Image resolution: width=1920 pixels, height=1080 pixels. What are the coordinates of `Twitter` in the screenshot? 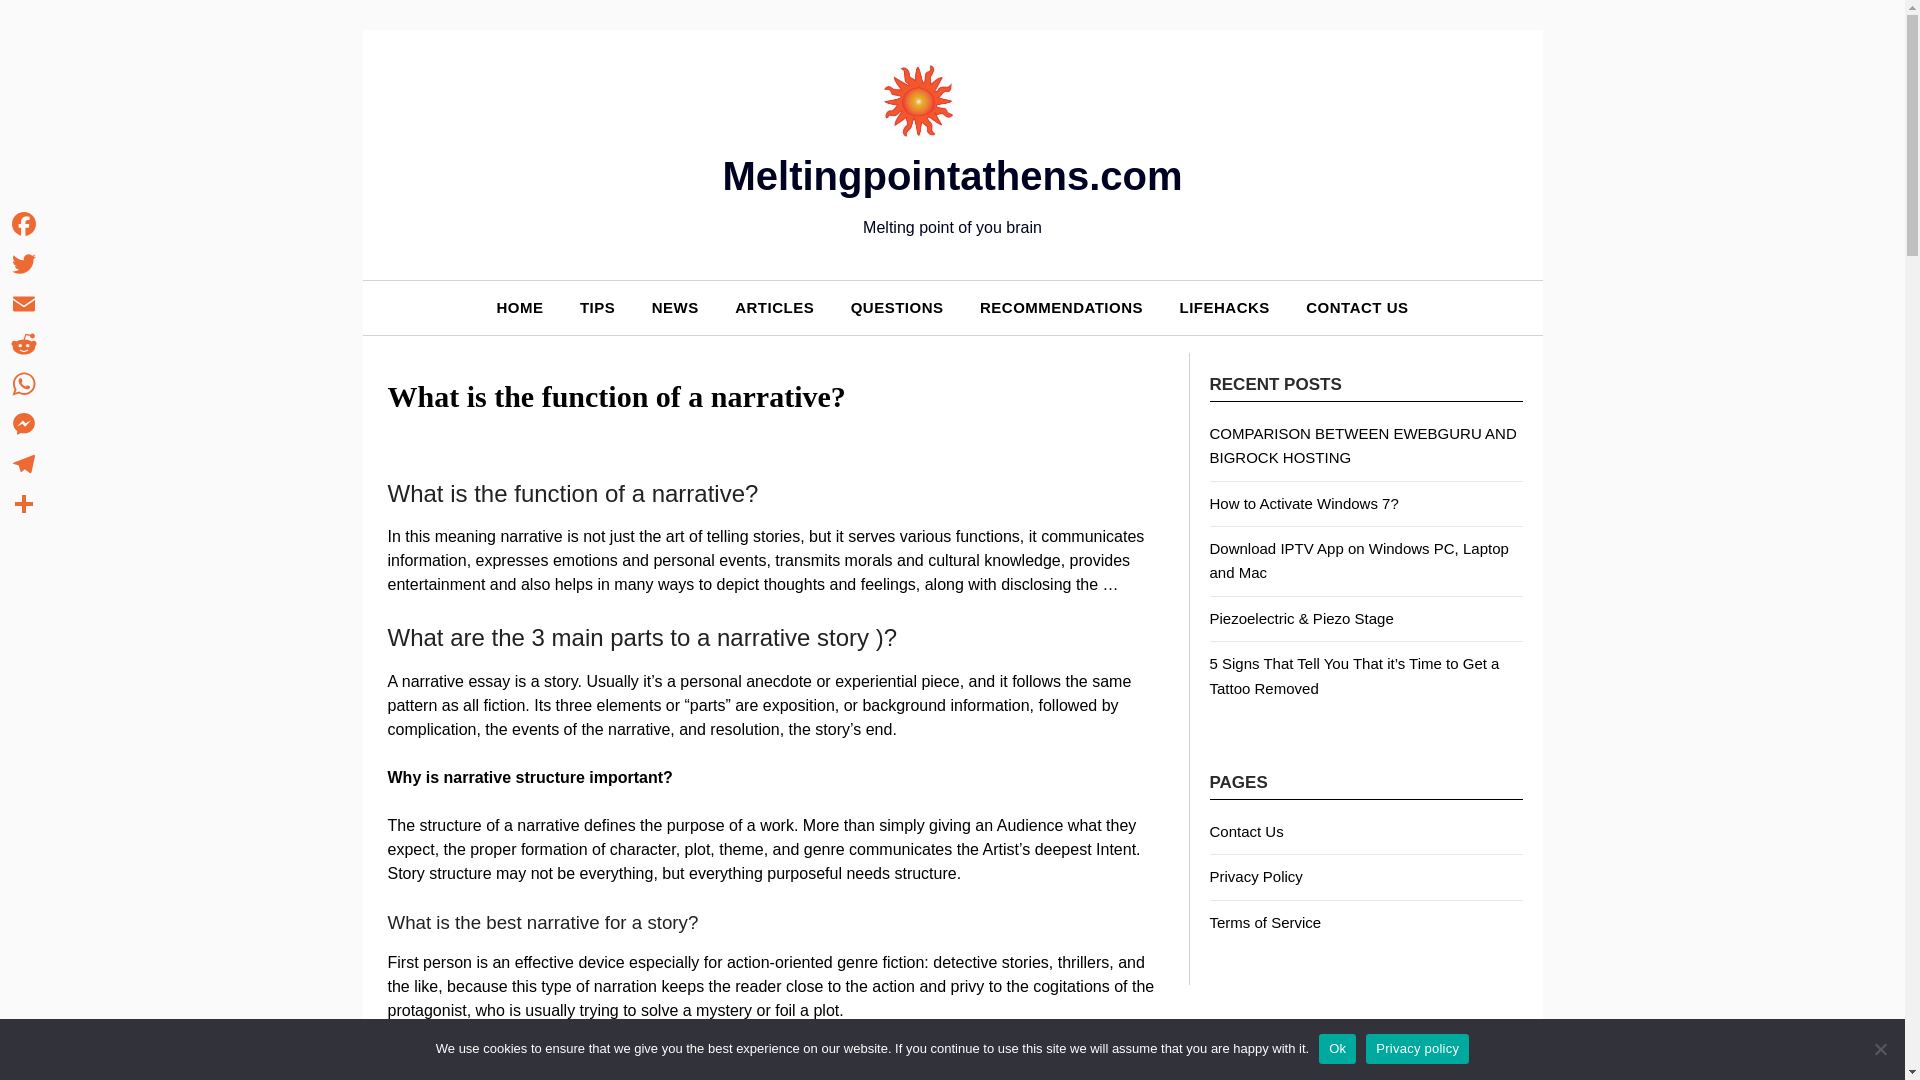 It's located at (24, 264).